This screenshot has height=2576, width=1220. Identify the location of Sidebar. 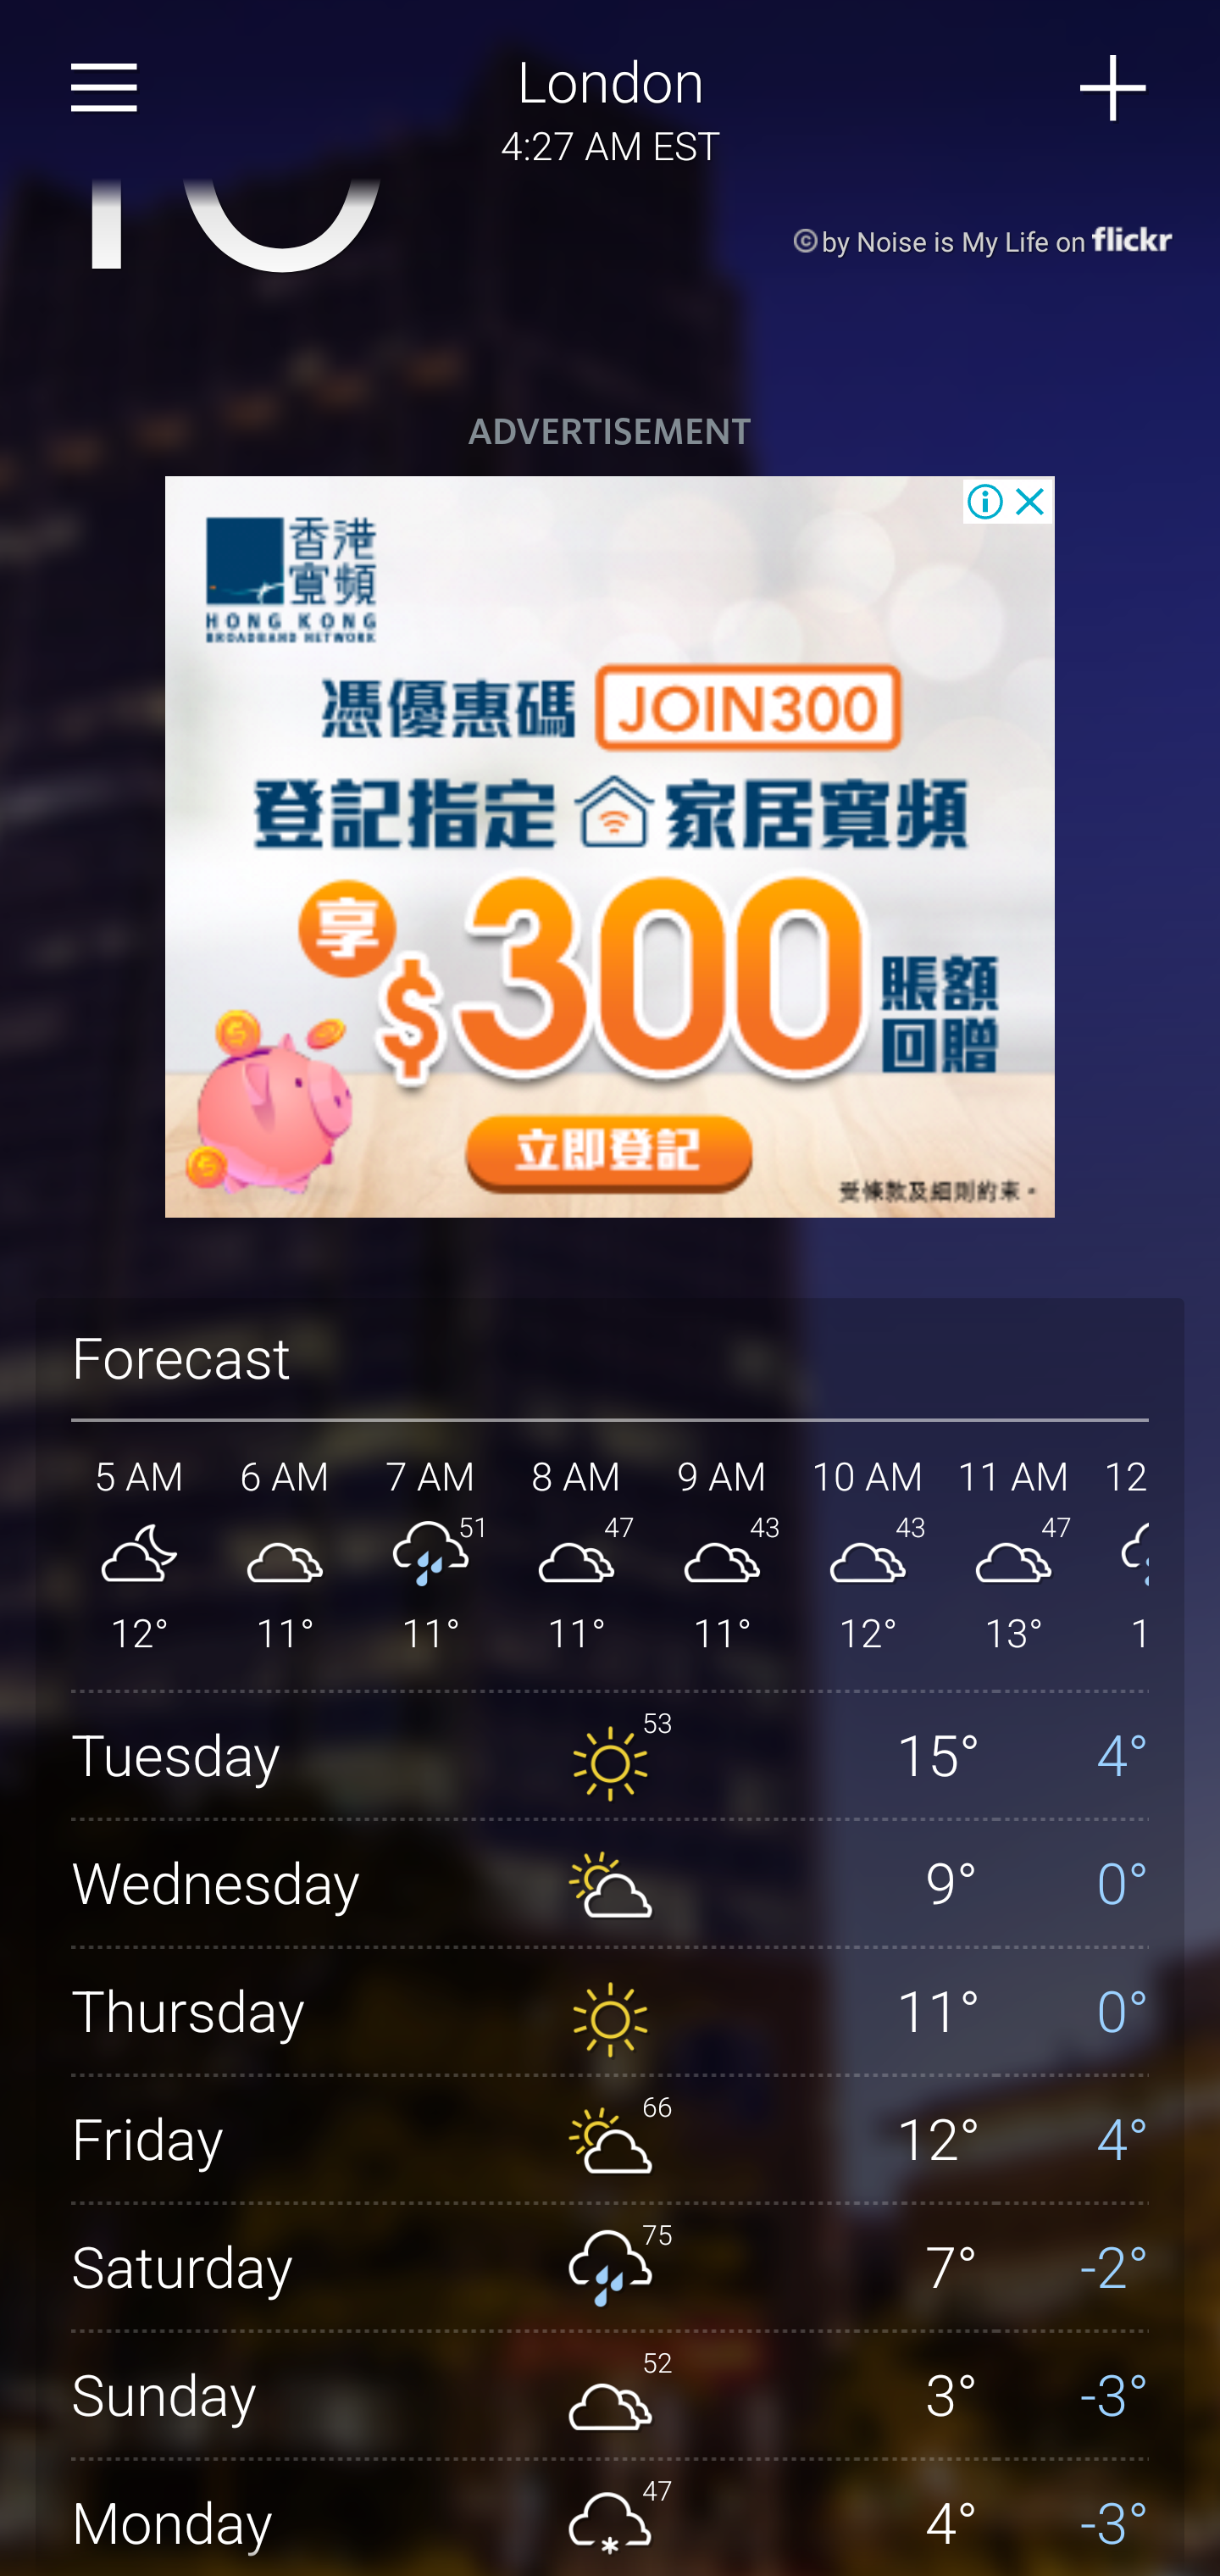
(105, 88).